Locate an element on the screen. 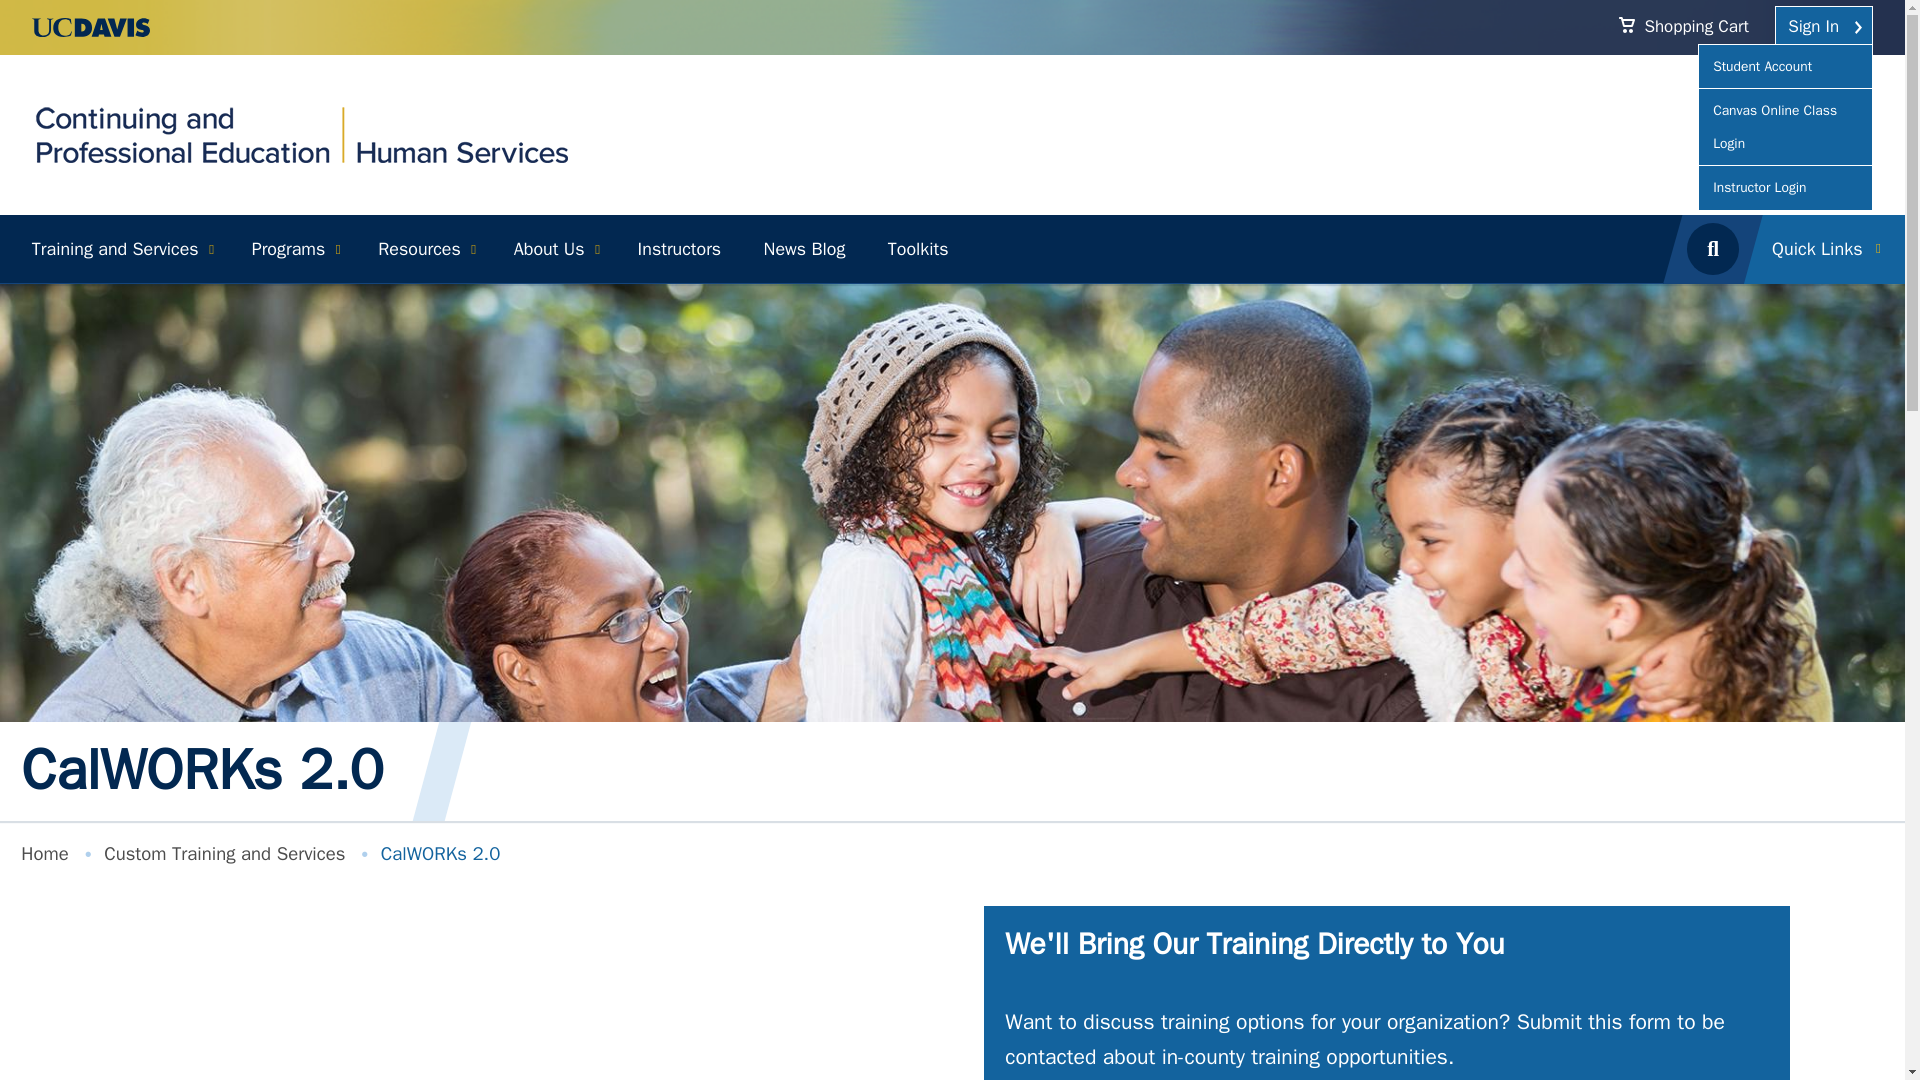 Image resolution: width=1920 pixels, height=1080 pixels. Sign into online classes is located at coordinates (1774, 126).